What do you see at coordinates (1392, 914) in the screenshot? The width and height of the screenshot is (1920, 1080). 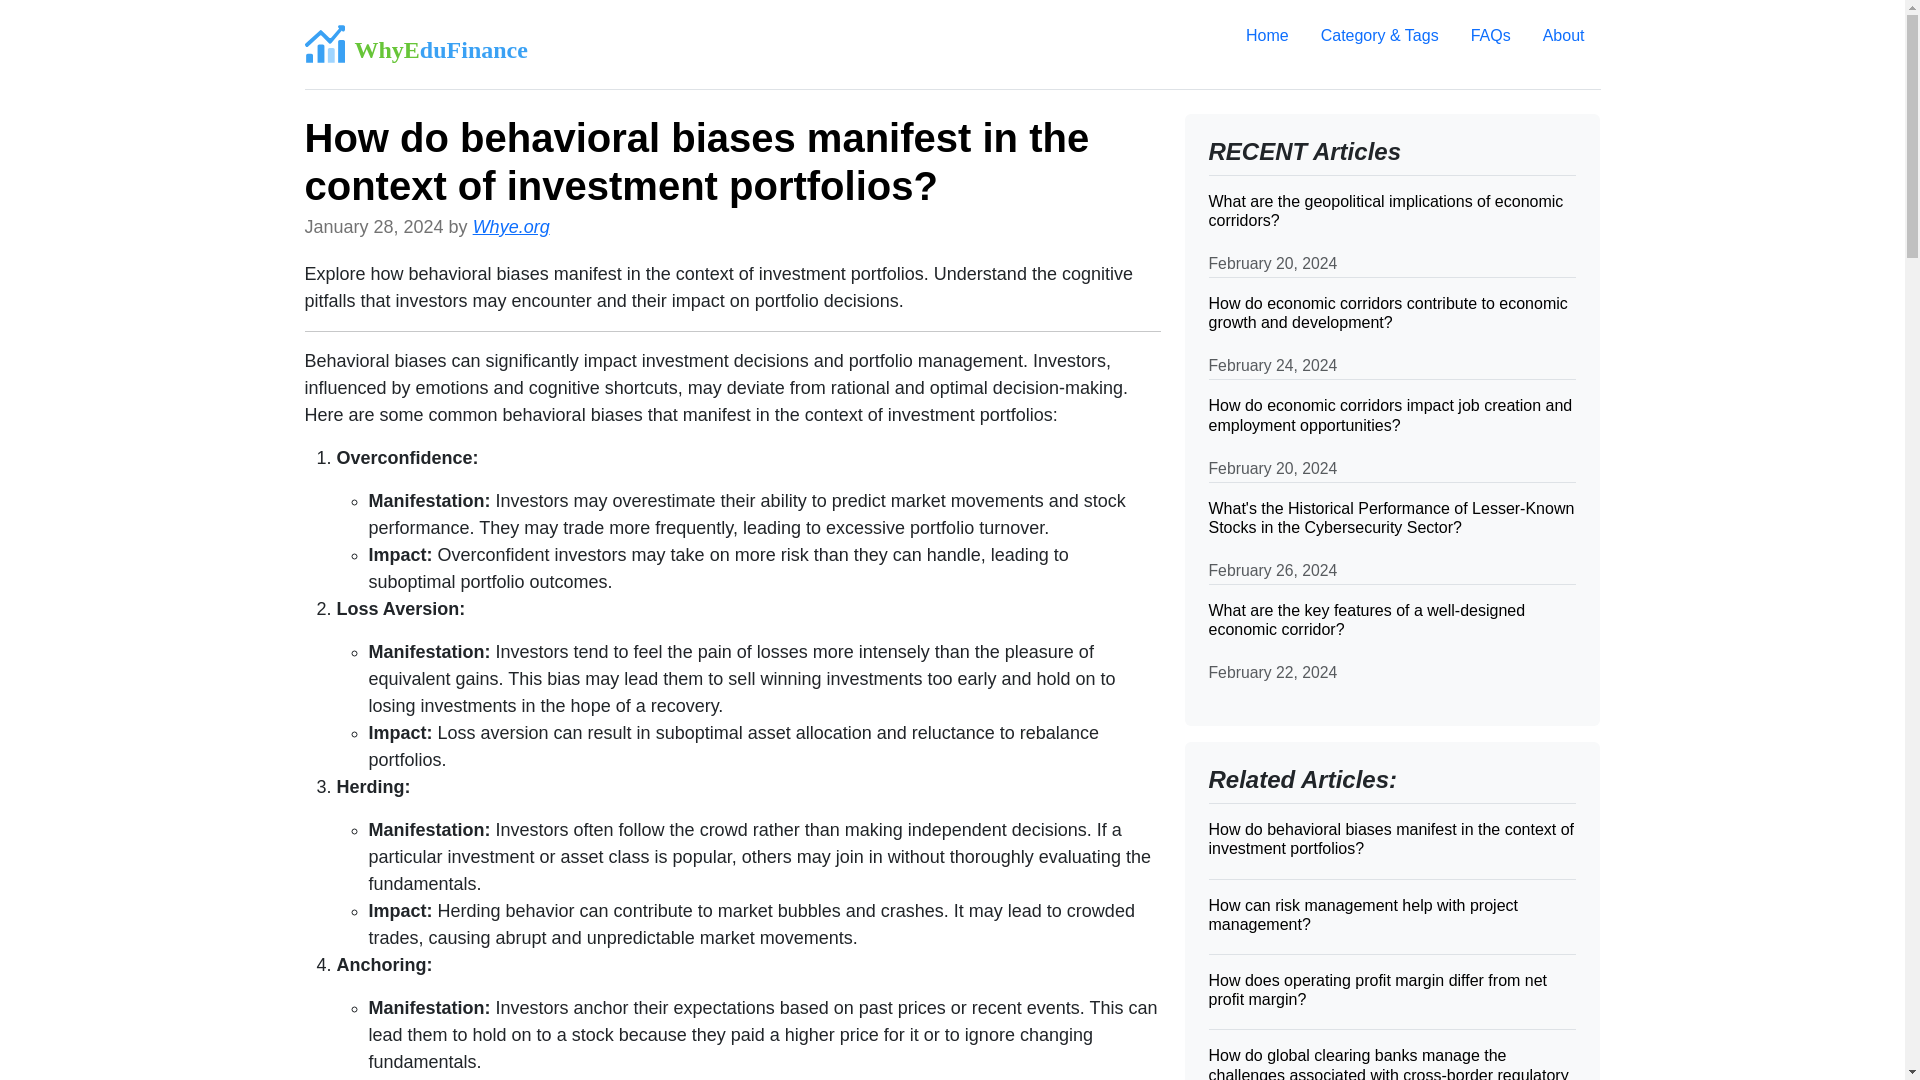 I see `How can risk management help with project management?` at bounding box center [1392, 914].